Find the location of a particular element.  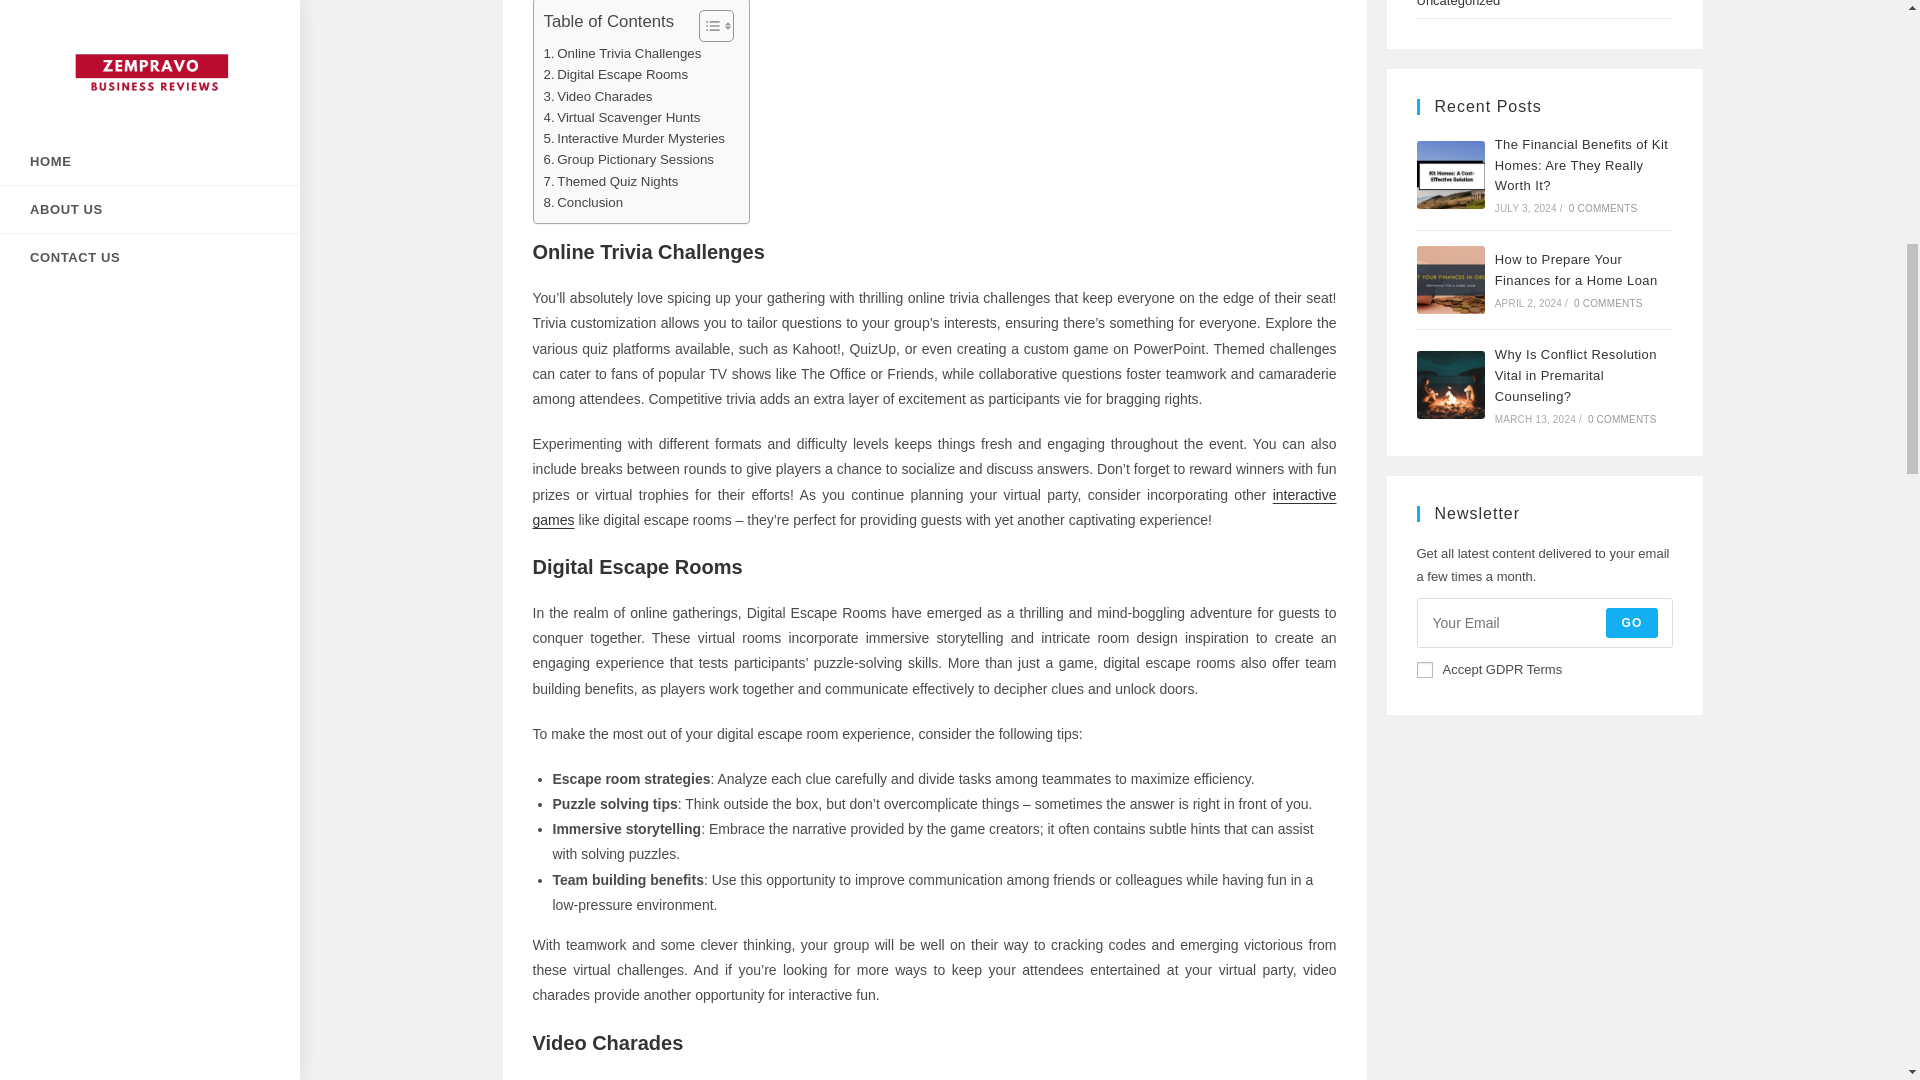

1 is located at coordinates (1424, 670).